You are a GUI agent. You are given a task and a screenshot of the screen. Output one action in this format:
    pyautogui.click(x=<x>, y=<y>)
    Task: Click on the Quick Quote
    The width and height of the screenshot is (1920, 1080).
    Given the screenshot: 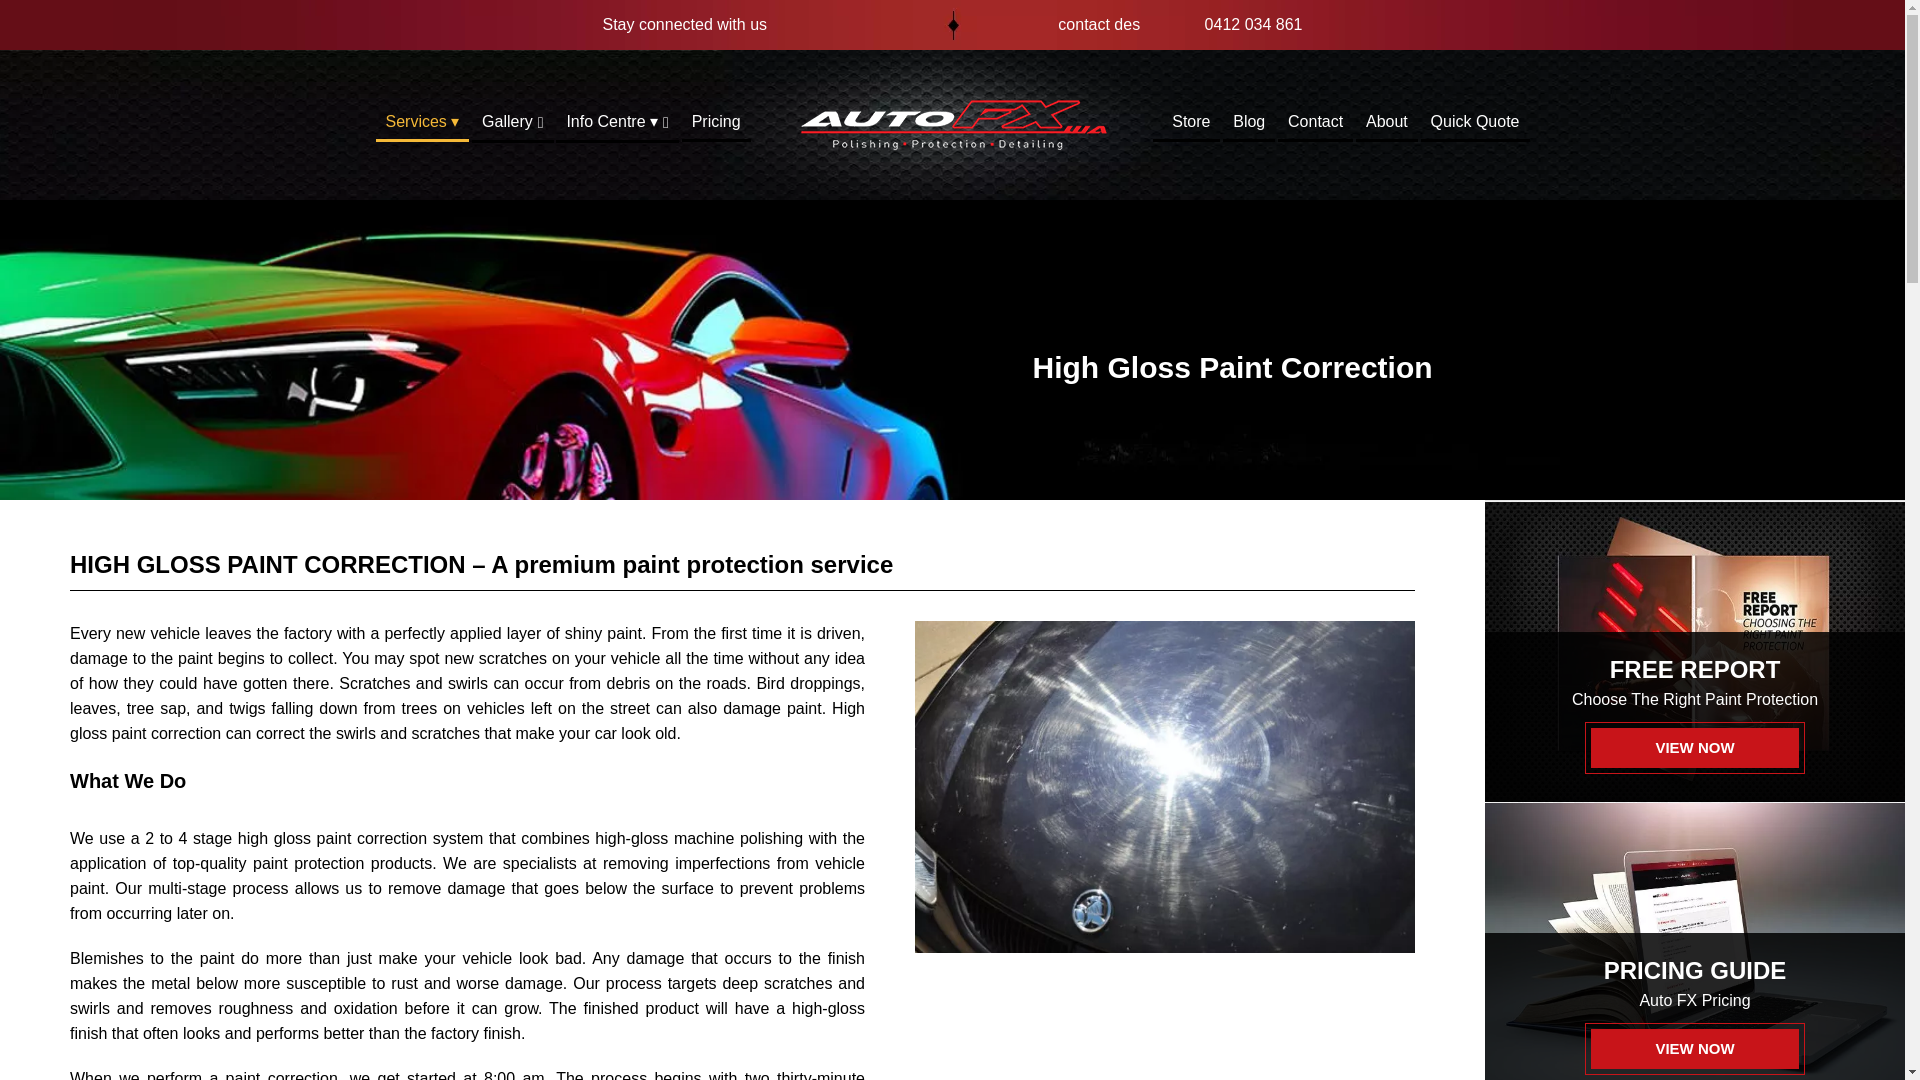 What is the action you would take?
    pyautogui.click(x=1475, y=126)
    